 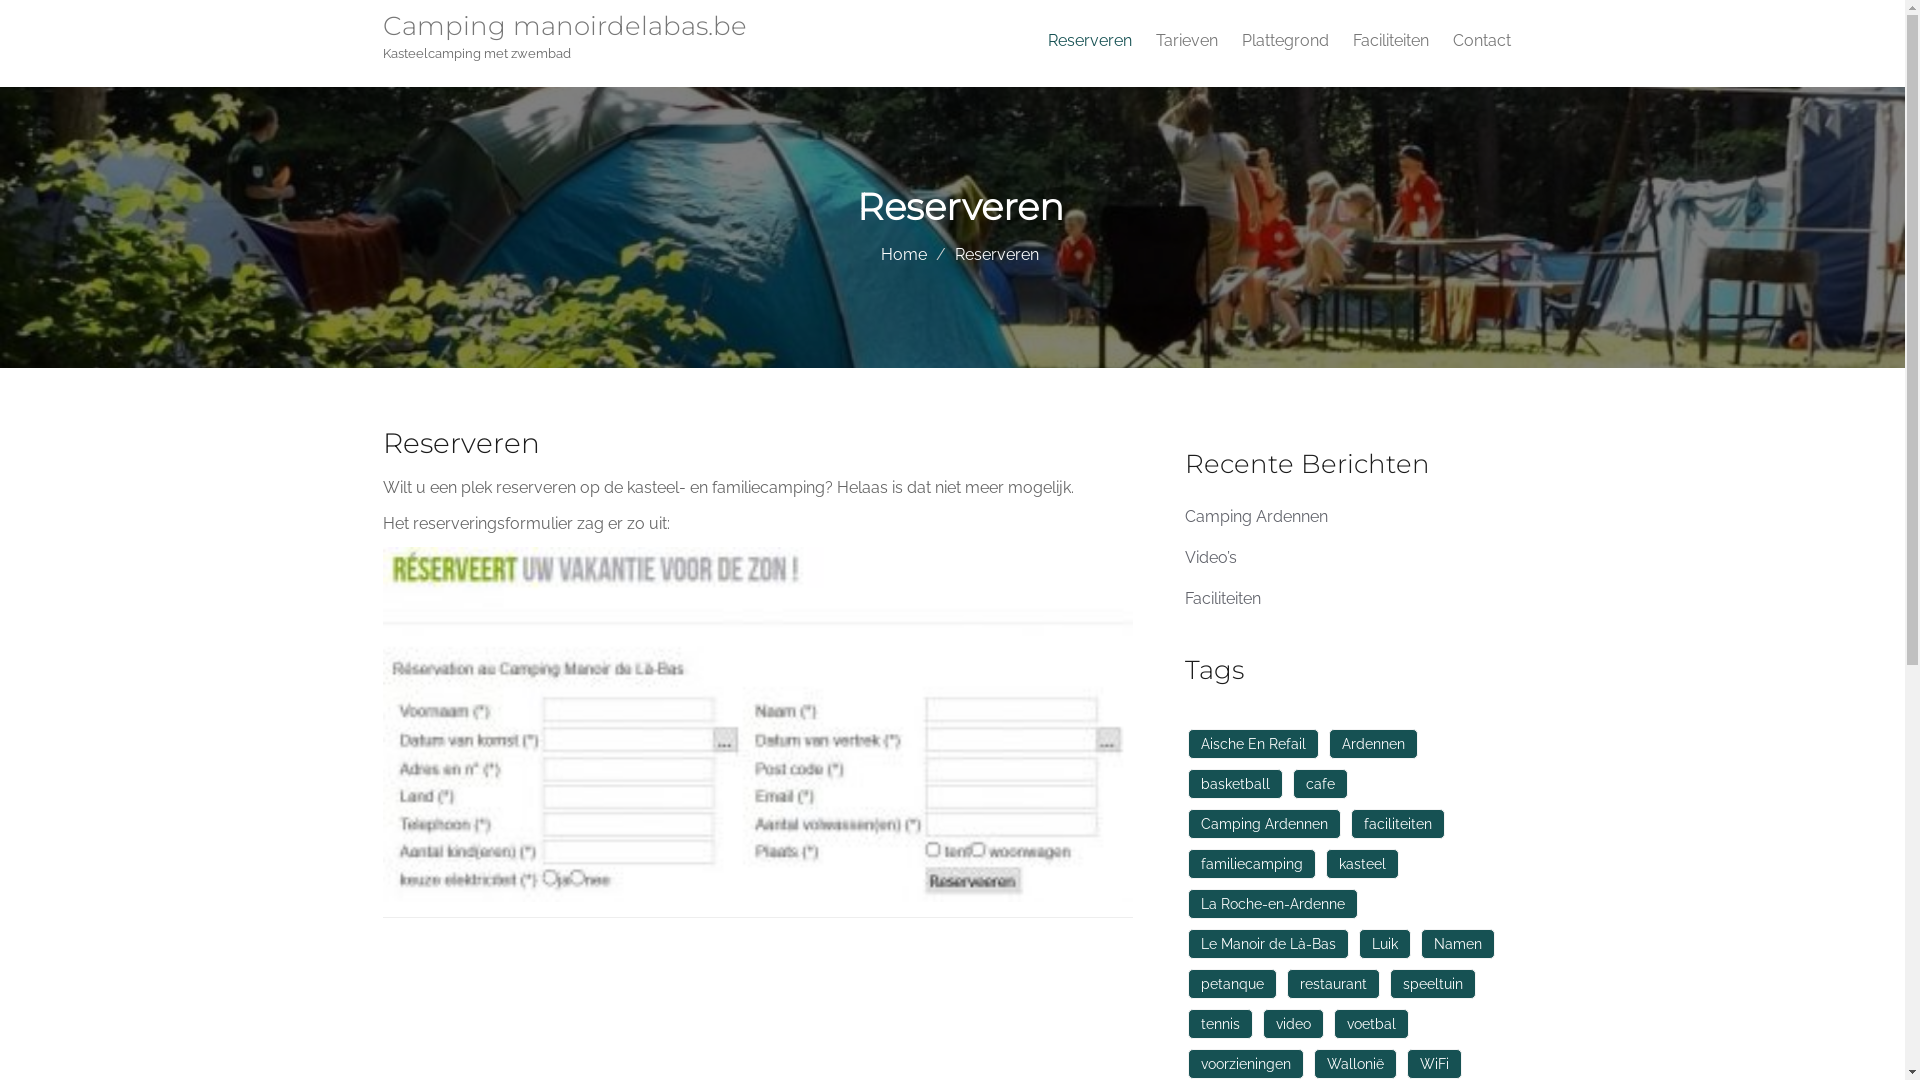 What do you see at coordinates (1220, 1024) in the screenshot?
I see `tennis` at bounding box center [1220, 1024].